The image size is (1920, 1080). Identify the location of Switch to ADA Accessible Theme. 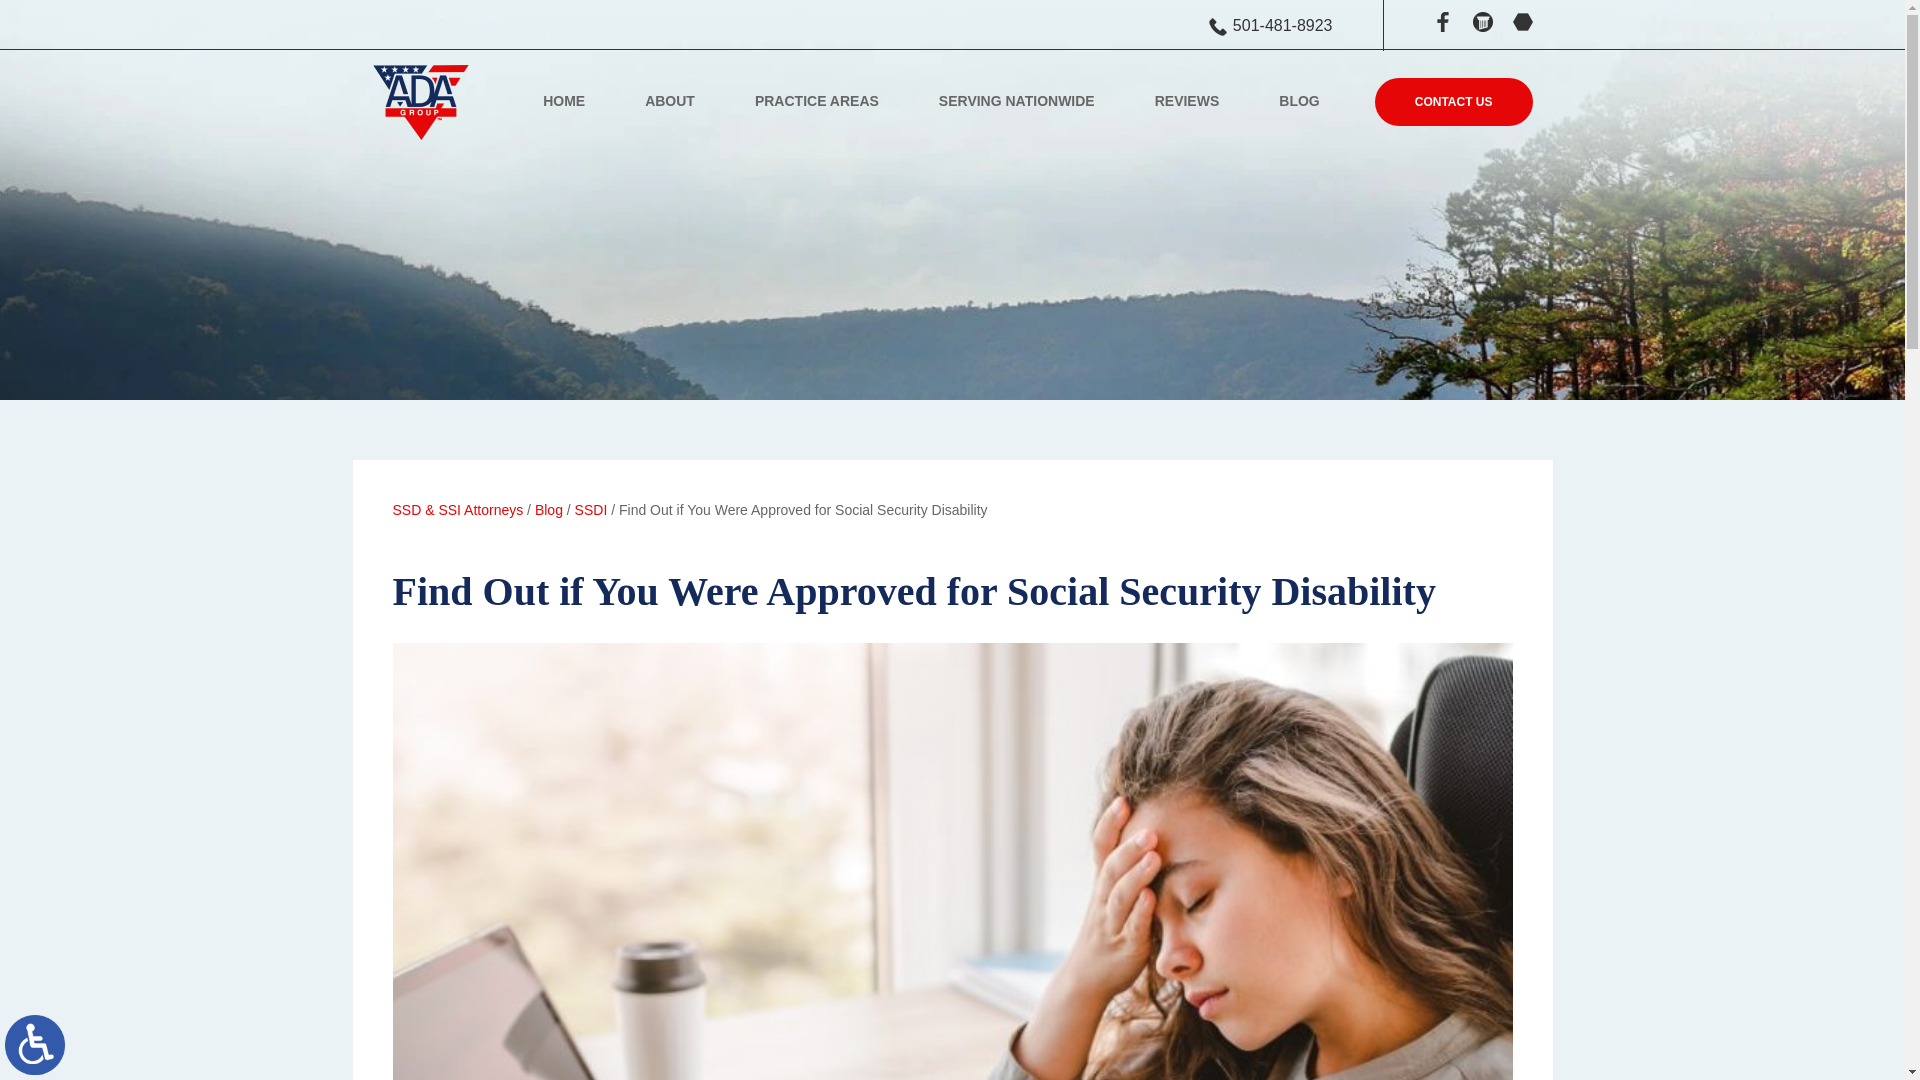
(35, 1044).